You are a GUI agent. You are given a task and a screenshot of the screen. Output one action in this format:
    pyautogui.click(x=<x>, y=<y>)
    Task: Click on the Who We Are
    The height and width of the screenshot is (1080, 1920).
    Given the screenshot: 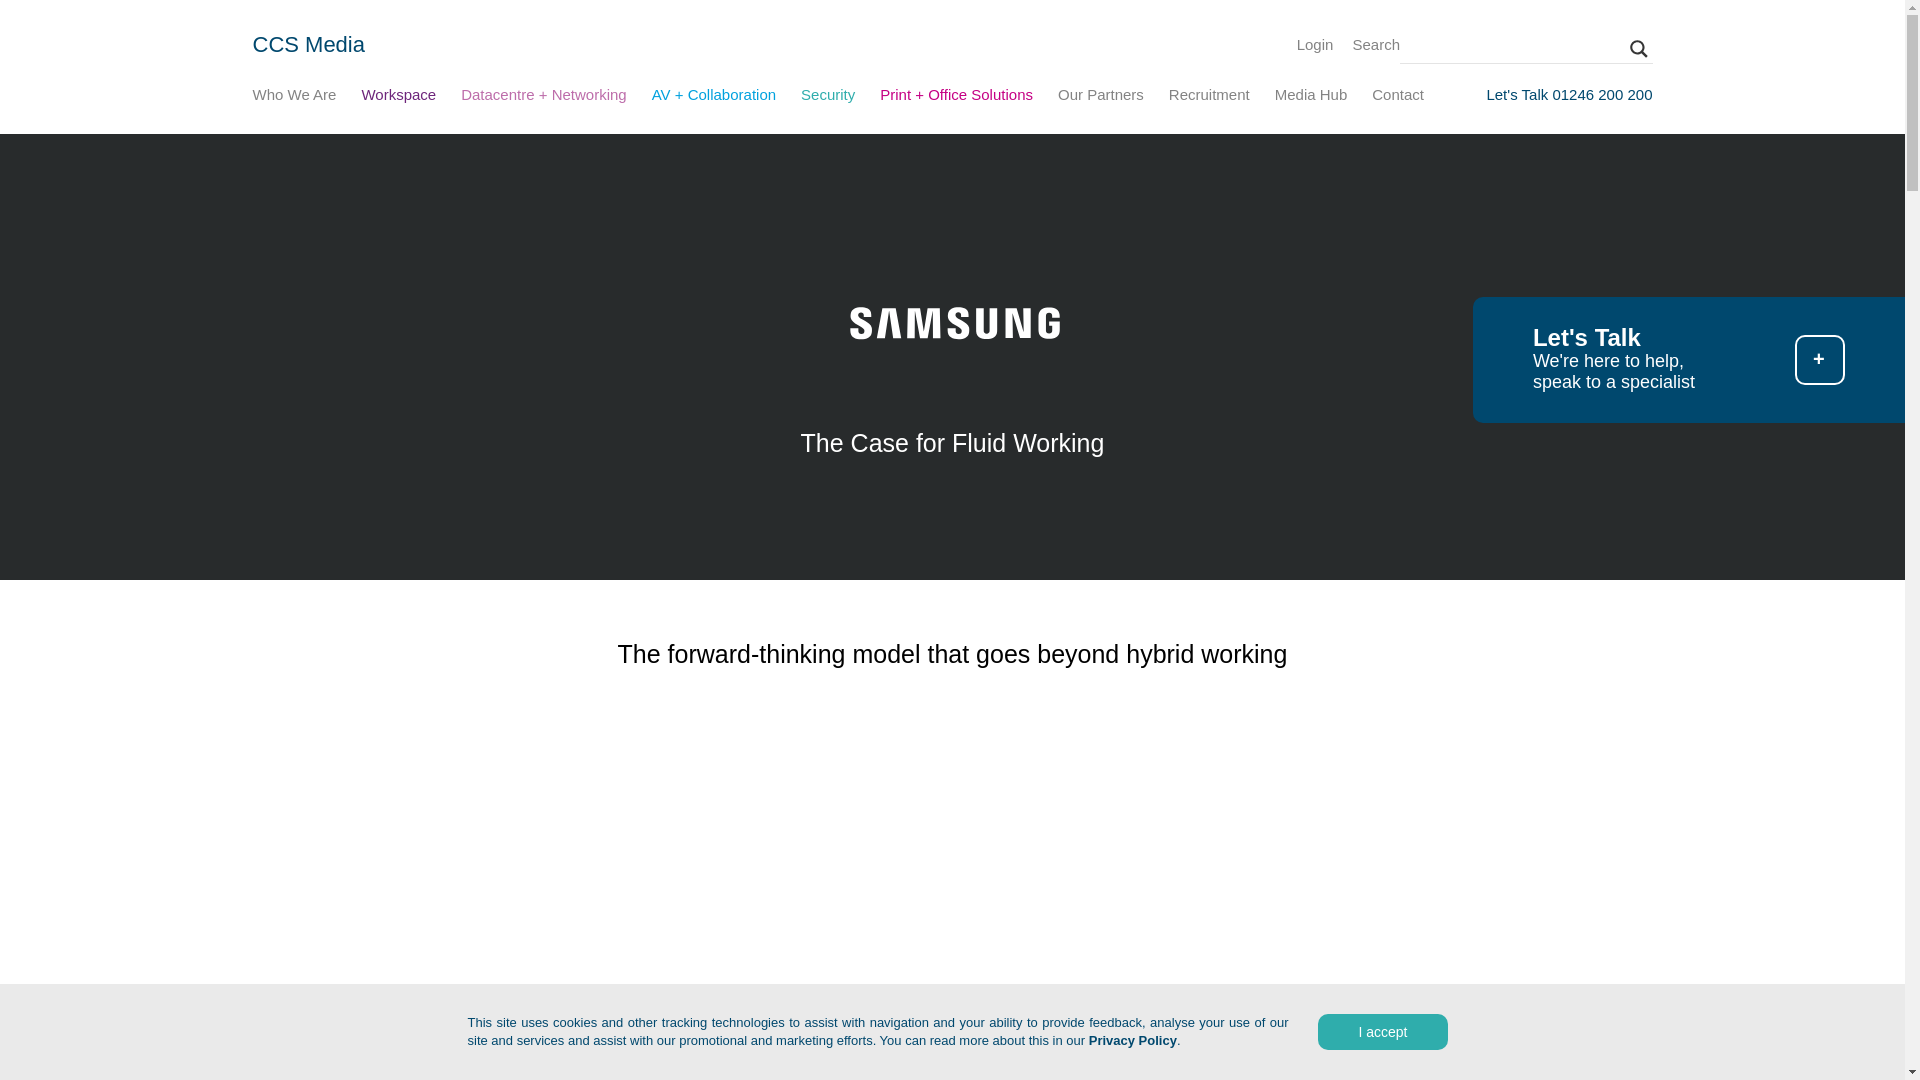 What is the action you would take?
    pyautogui.click(x=294, y=97)
    